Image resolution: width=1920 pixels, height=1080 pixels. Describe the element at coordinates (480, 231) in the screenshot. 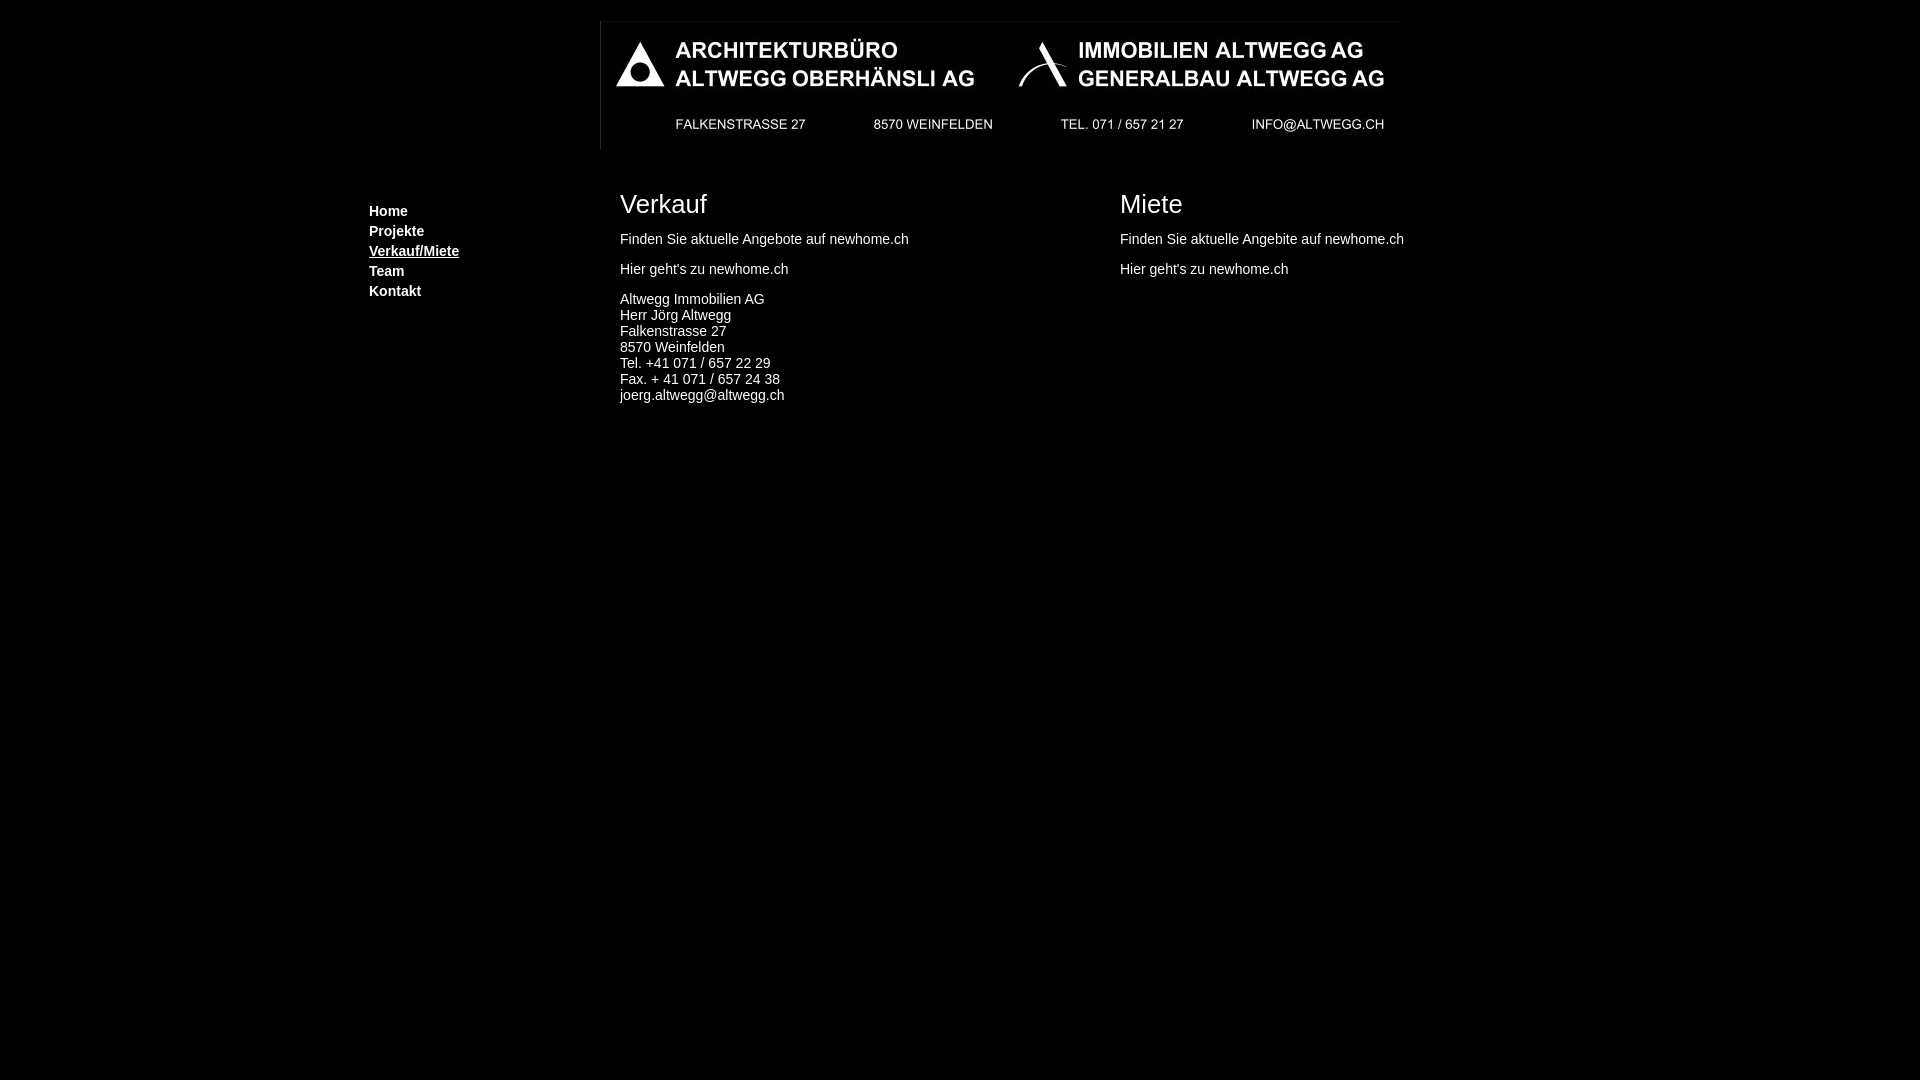

I see `Projekte` at that location.